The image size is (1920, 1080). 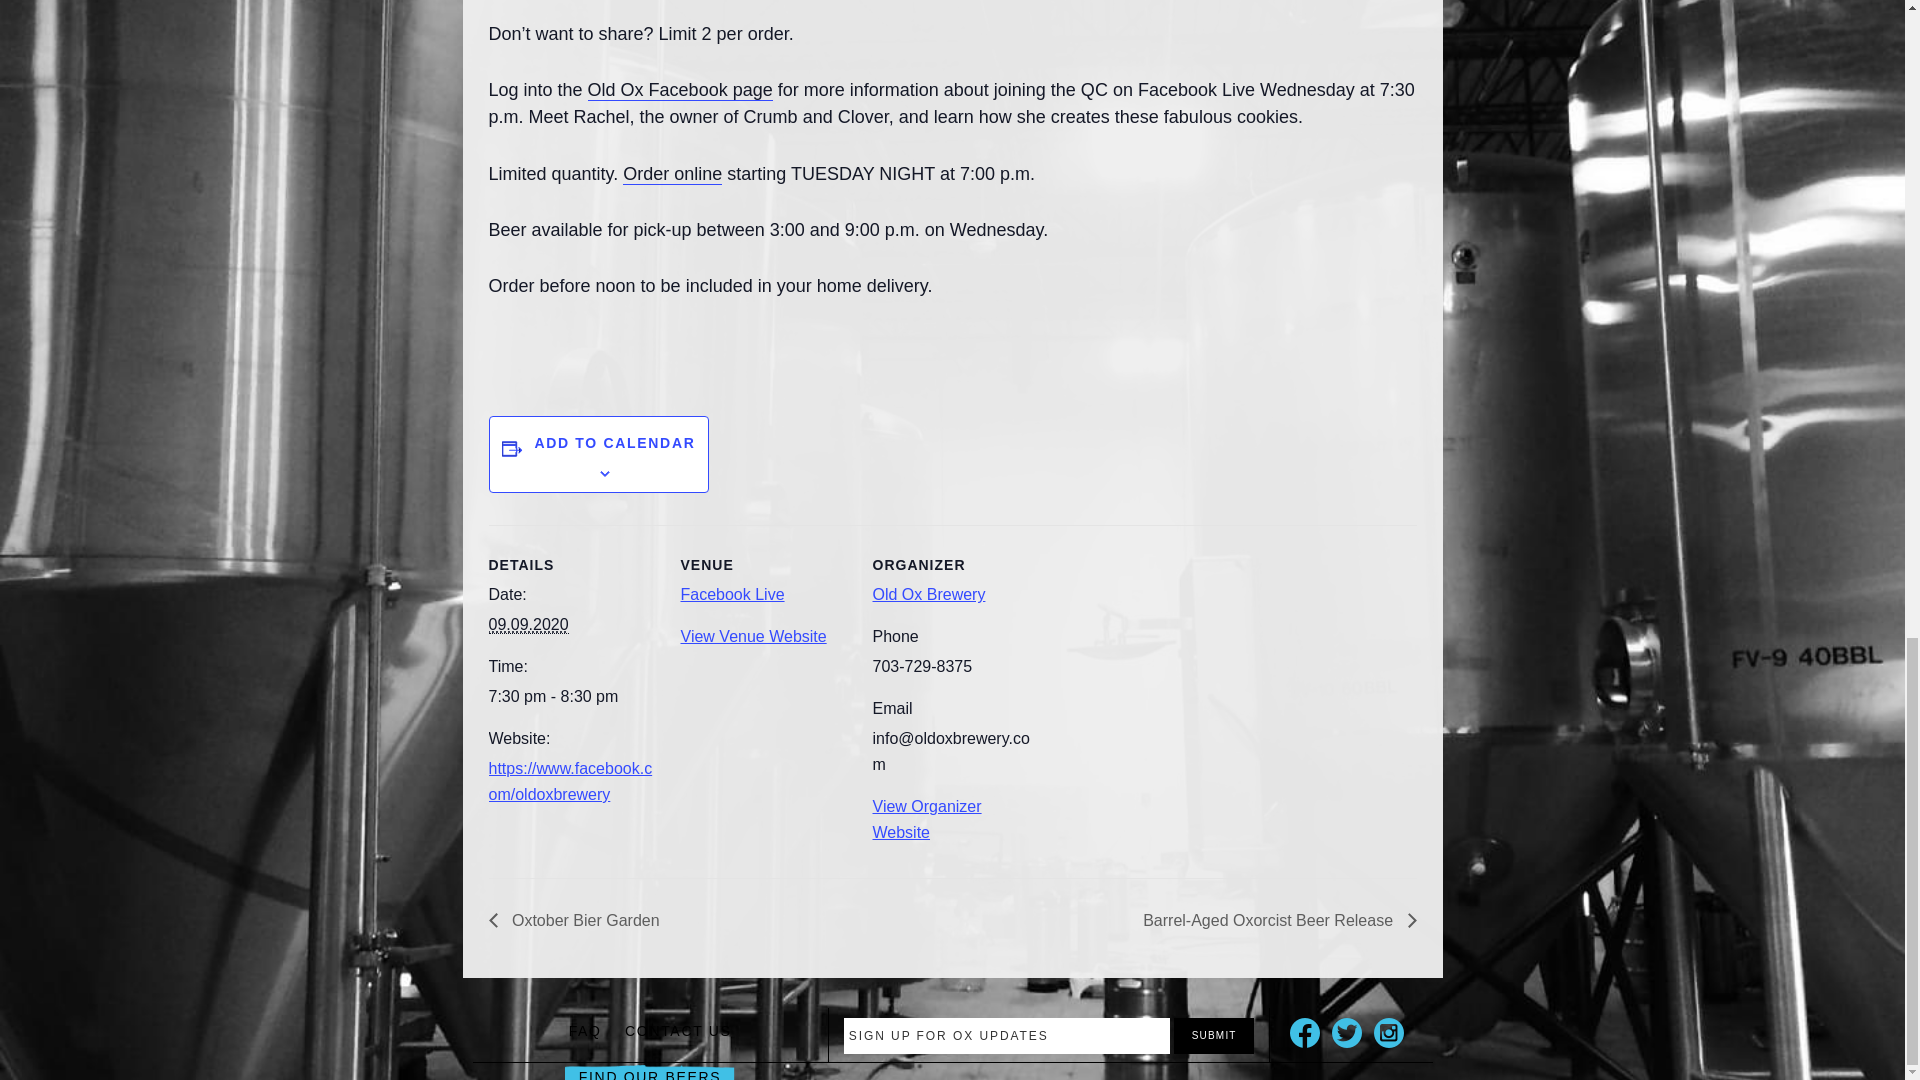 I want to click on Facebook Live, so click(x=731, y=594).